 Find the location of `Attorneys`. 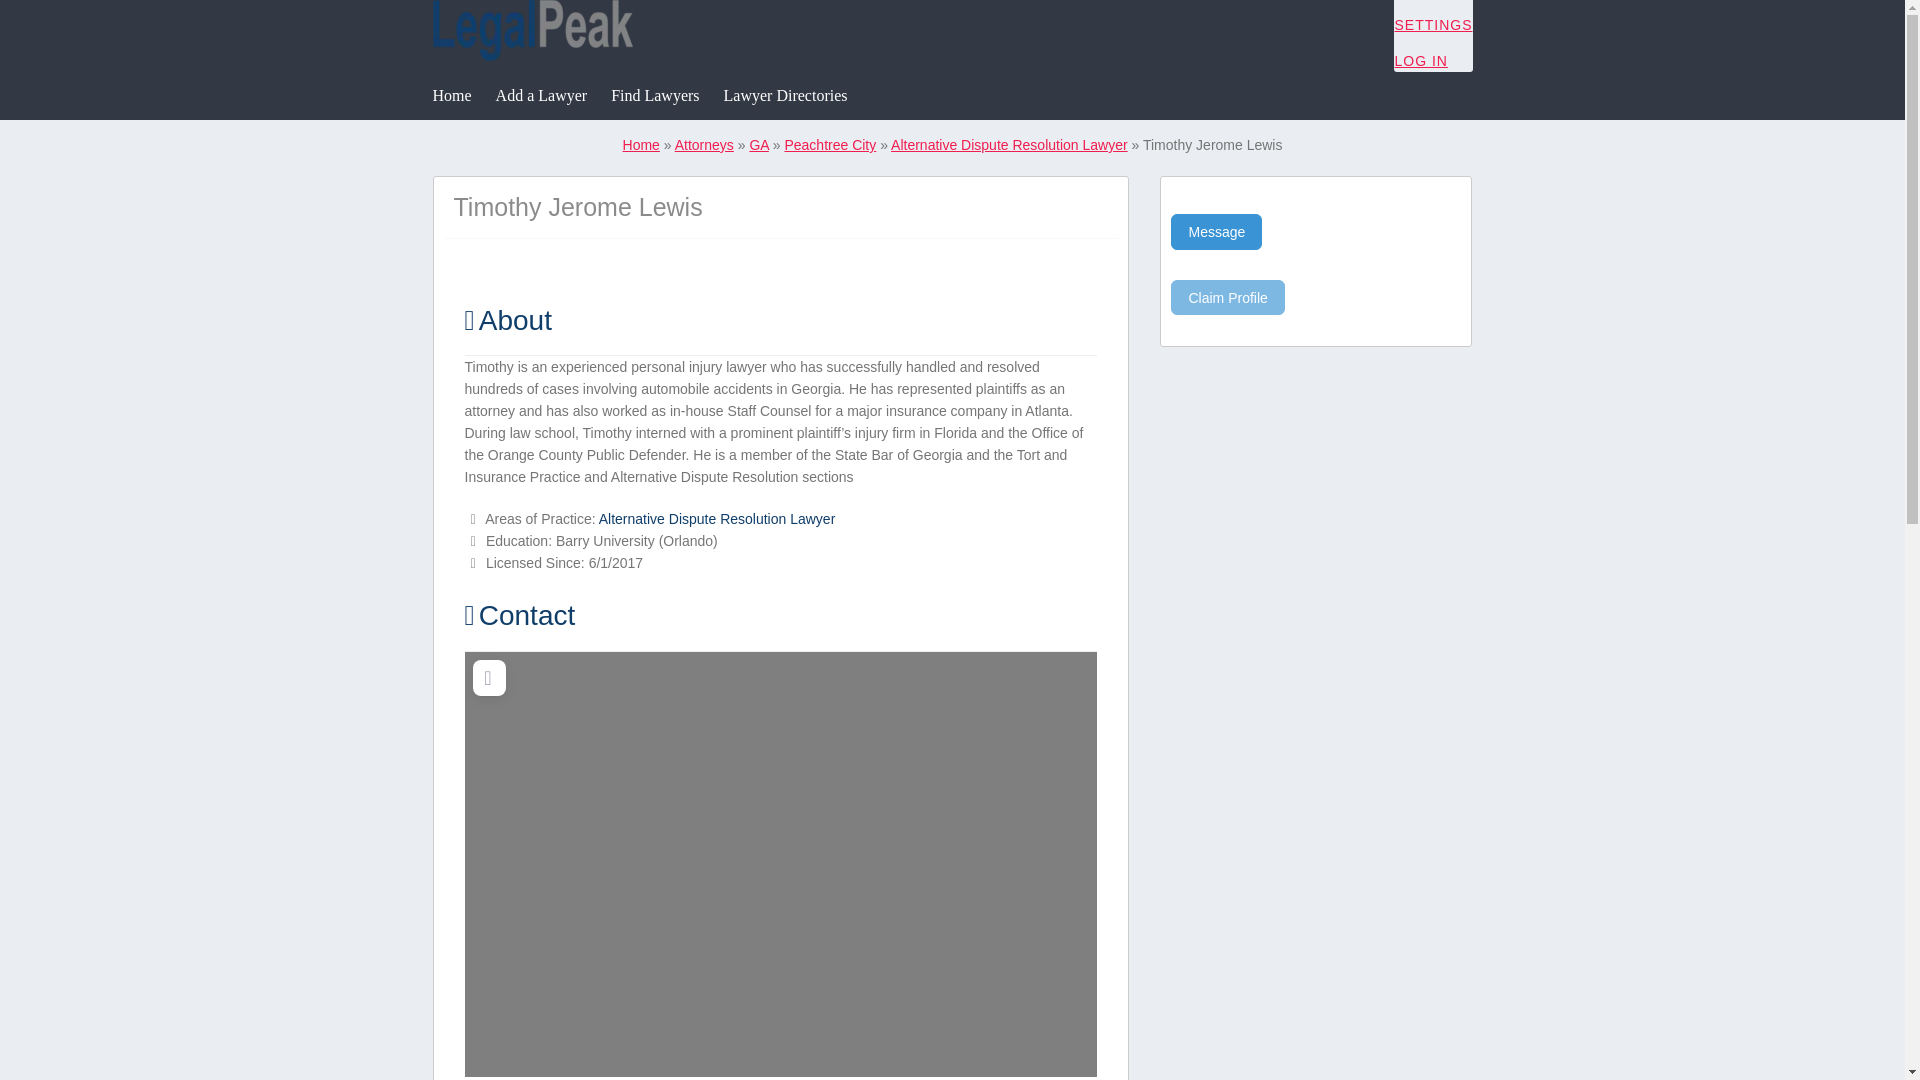

Attorneys is located at coordinates (704, 145).